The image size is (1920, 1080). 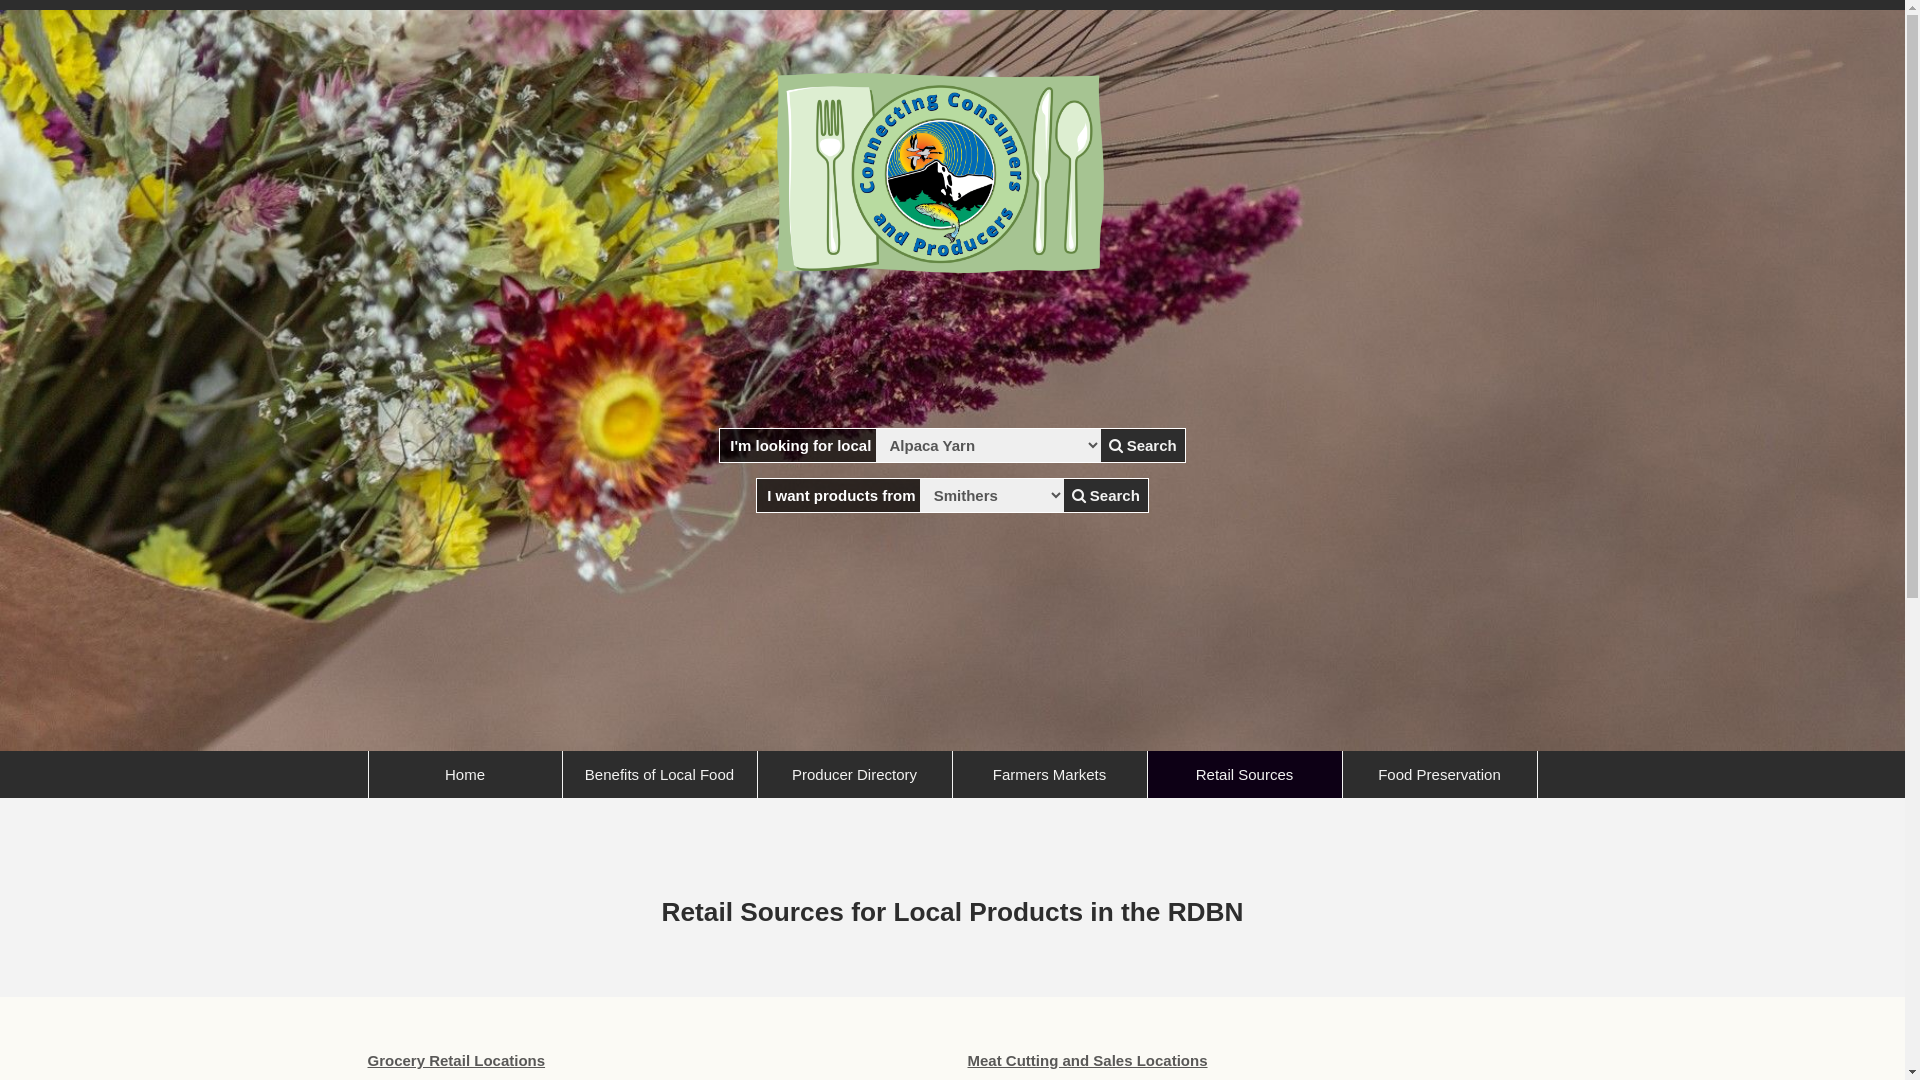 I want to click on Search, so click(x=1106, y=496).